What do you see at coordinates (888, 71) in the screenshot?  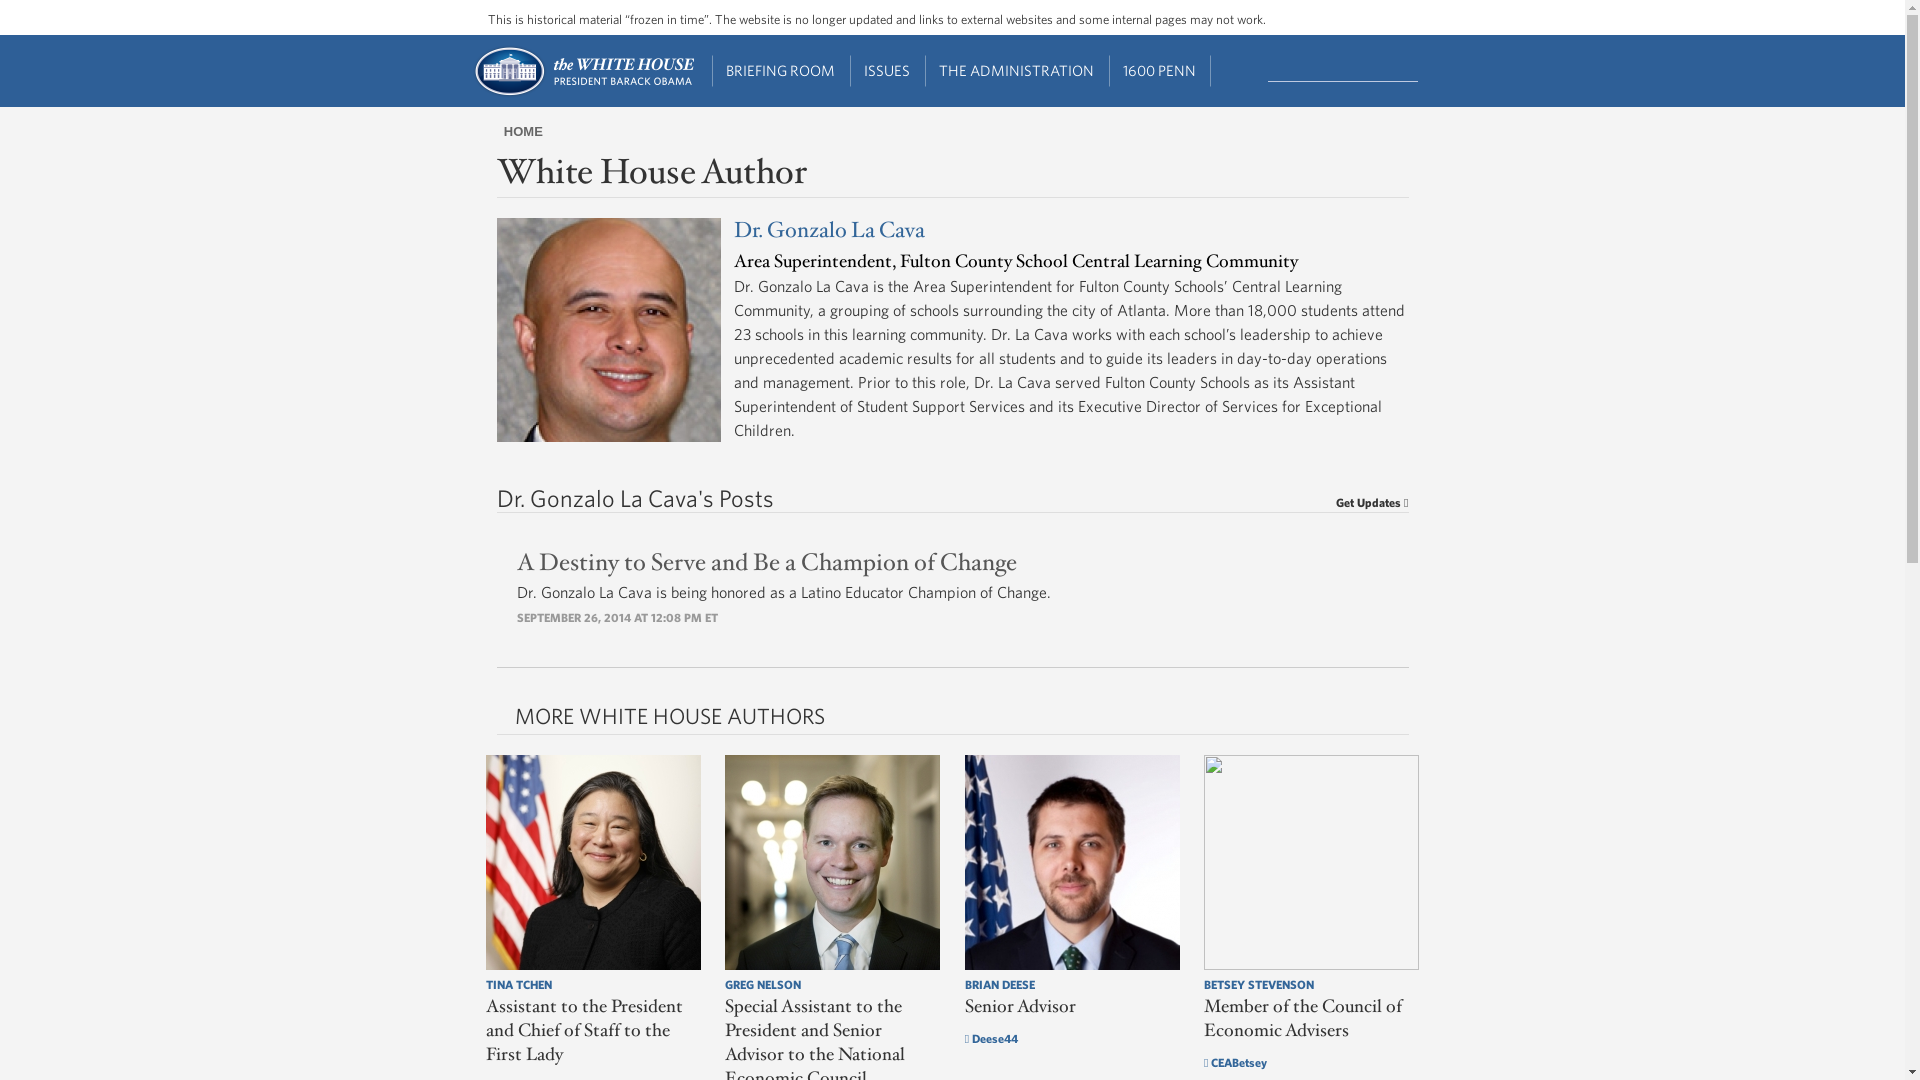 I see `ISSUES` at bounding box center [888, 71].